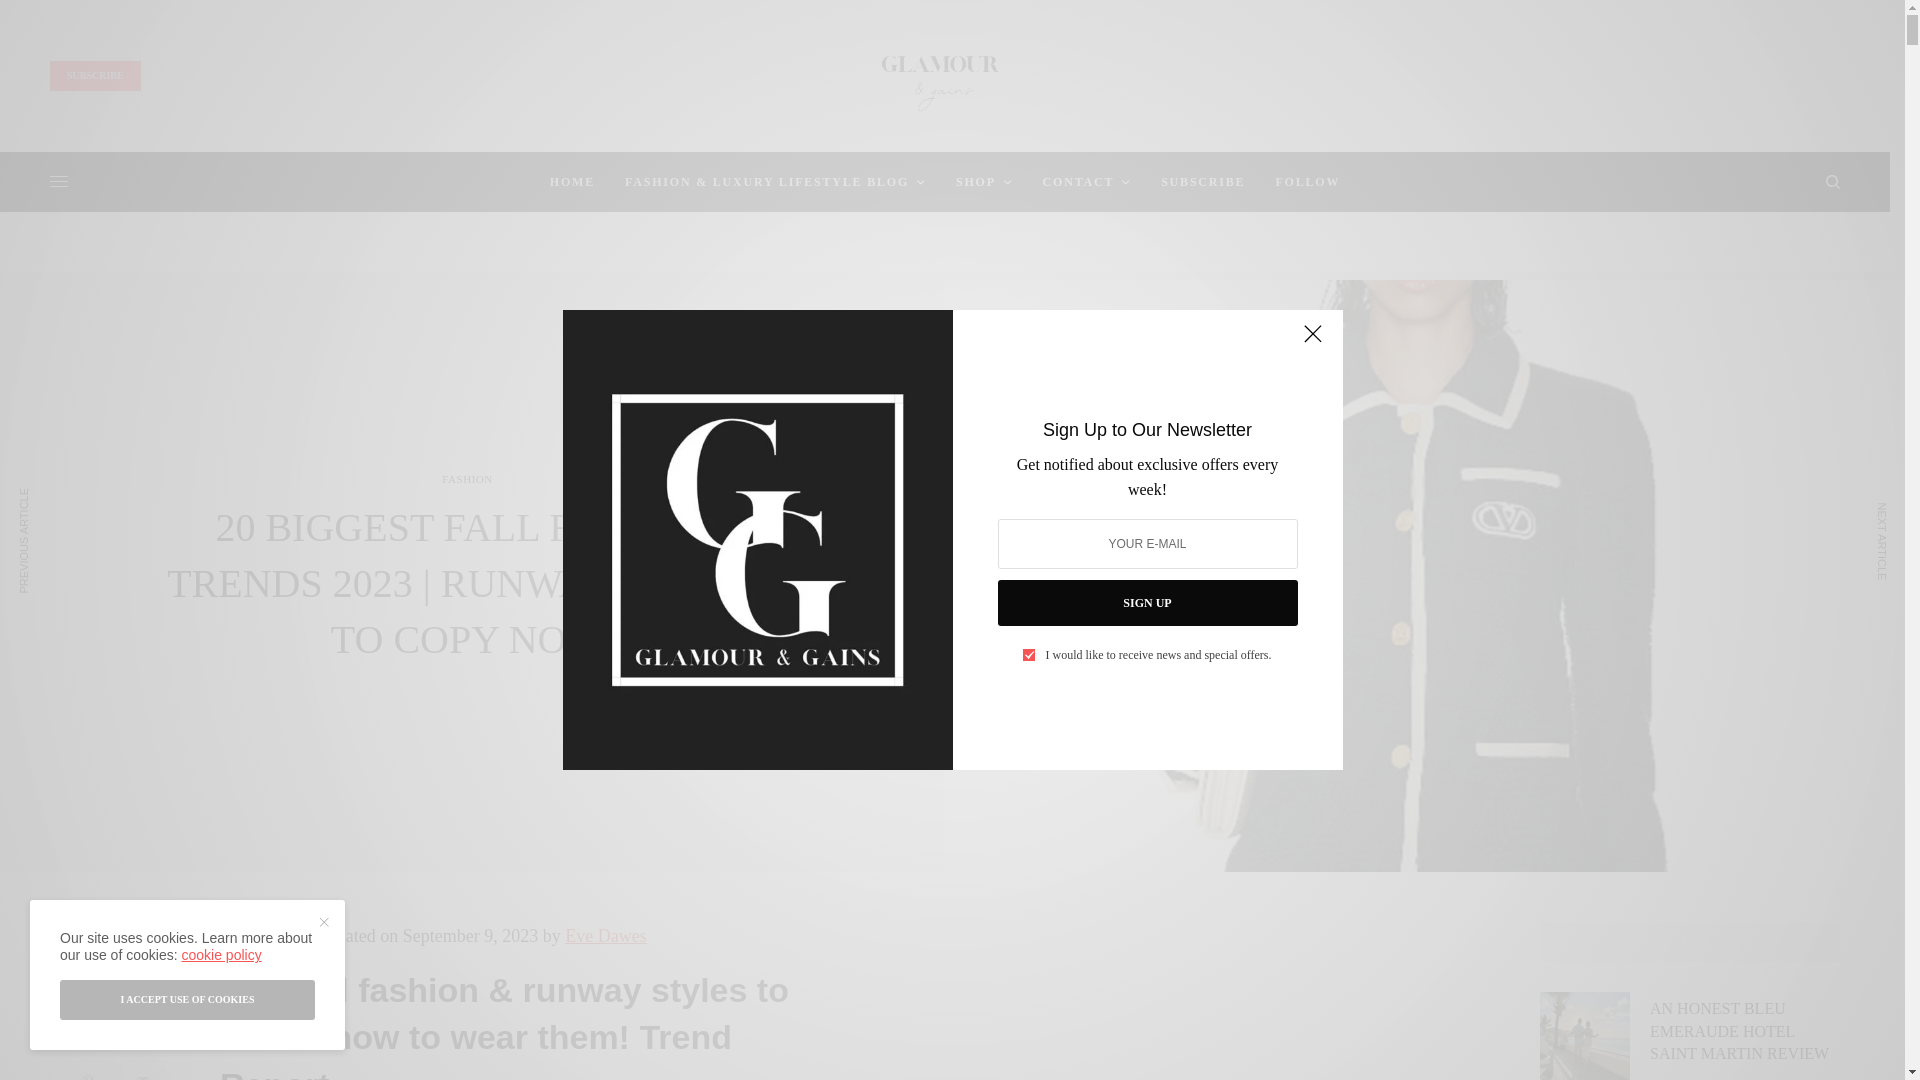 The width and height of the screenshot is (1920, 1080). I want to click on EVE DAWES, so click(114, 927).